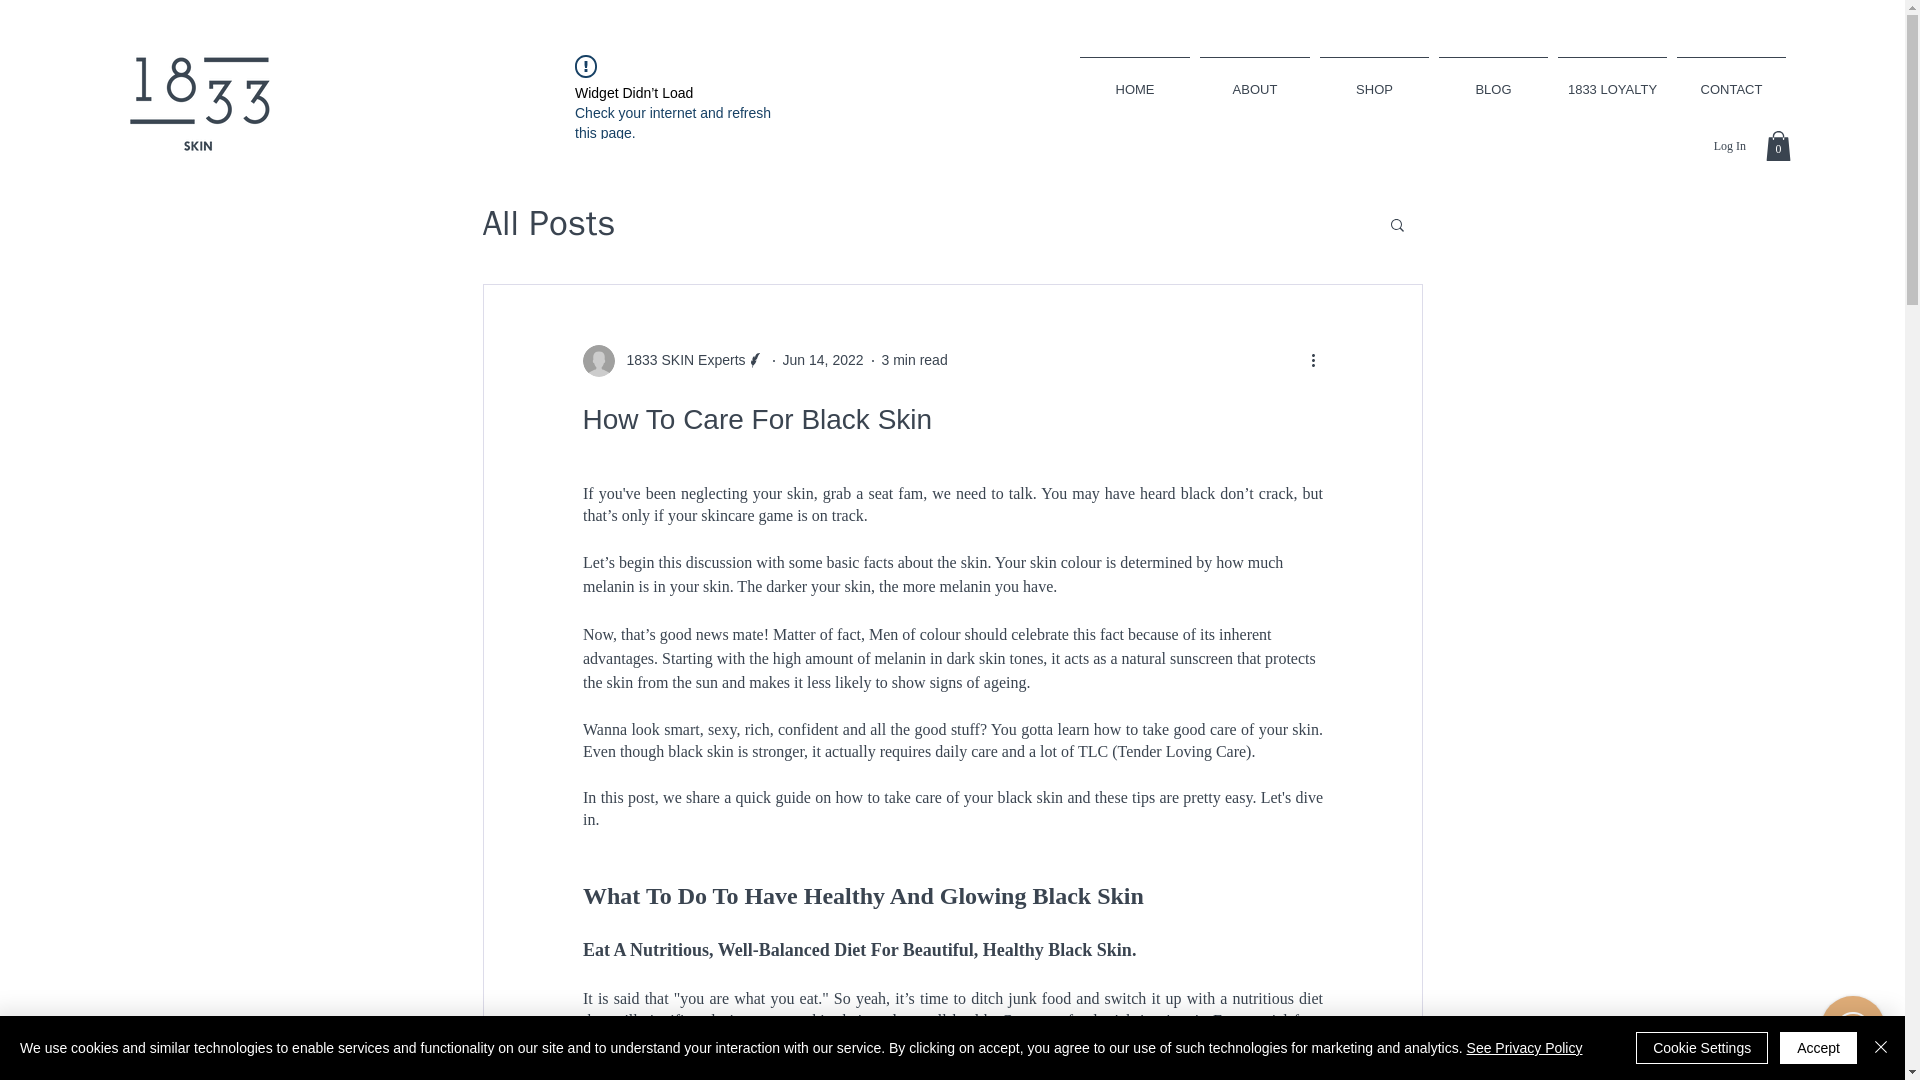  I want to click on 3 min read, so click(914, 360).